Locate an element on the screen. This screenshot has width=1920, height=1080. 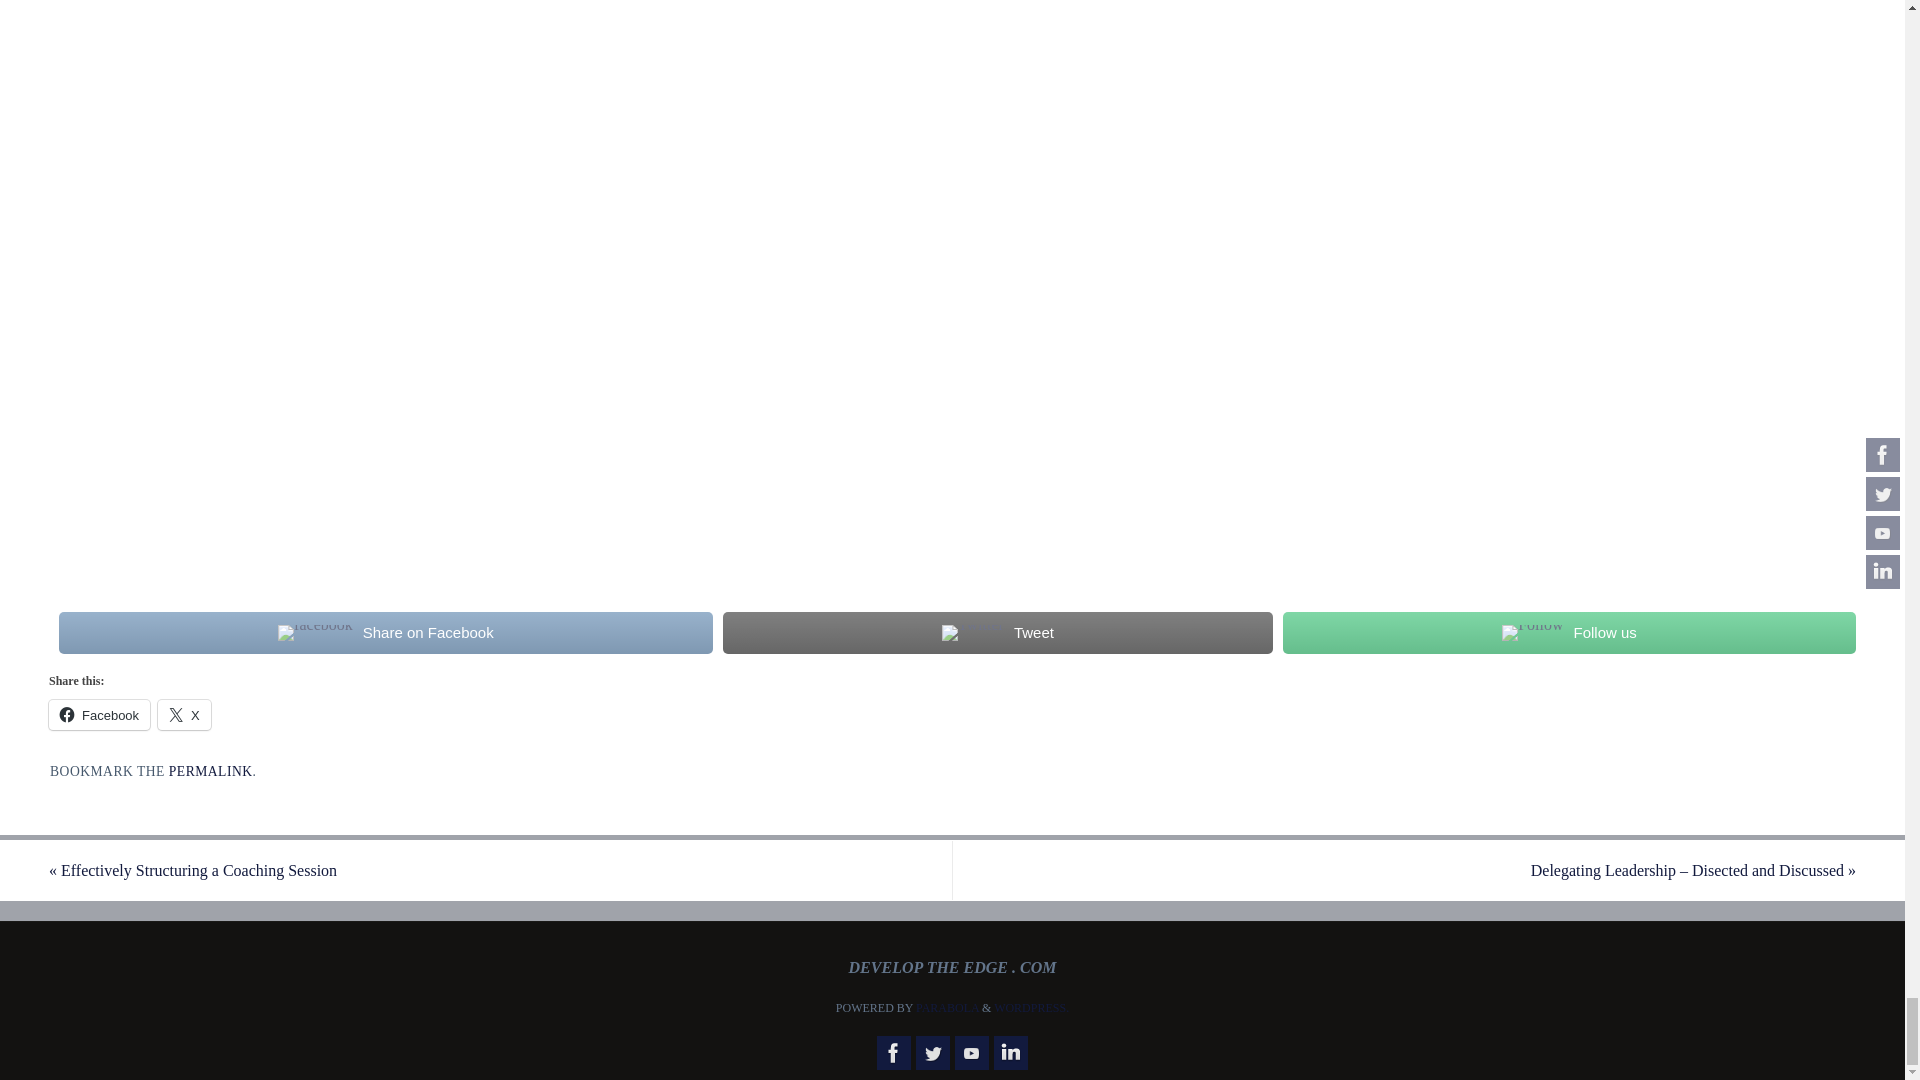
Facebook is located at coordinates (894, 1052).